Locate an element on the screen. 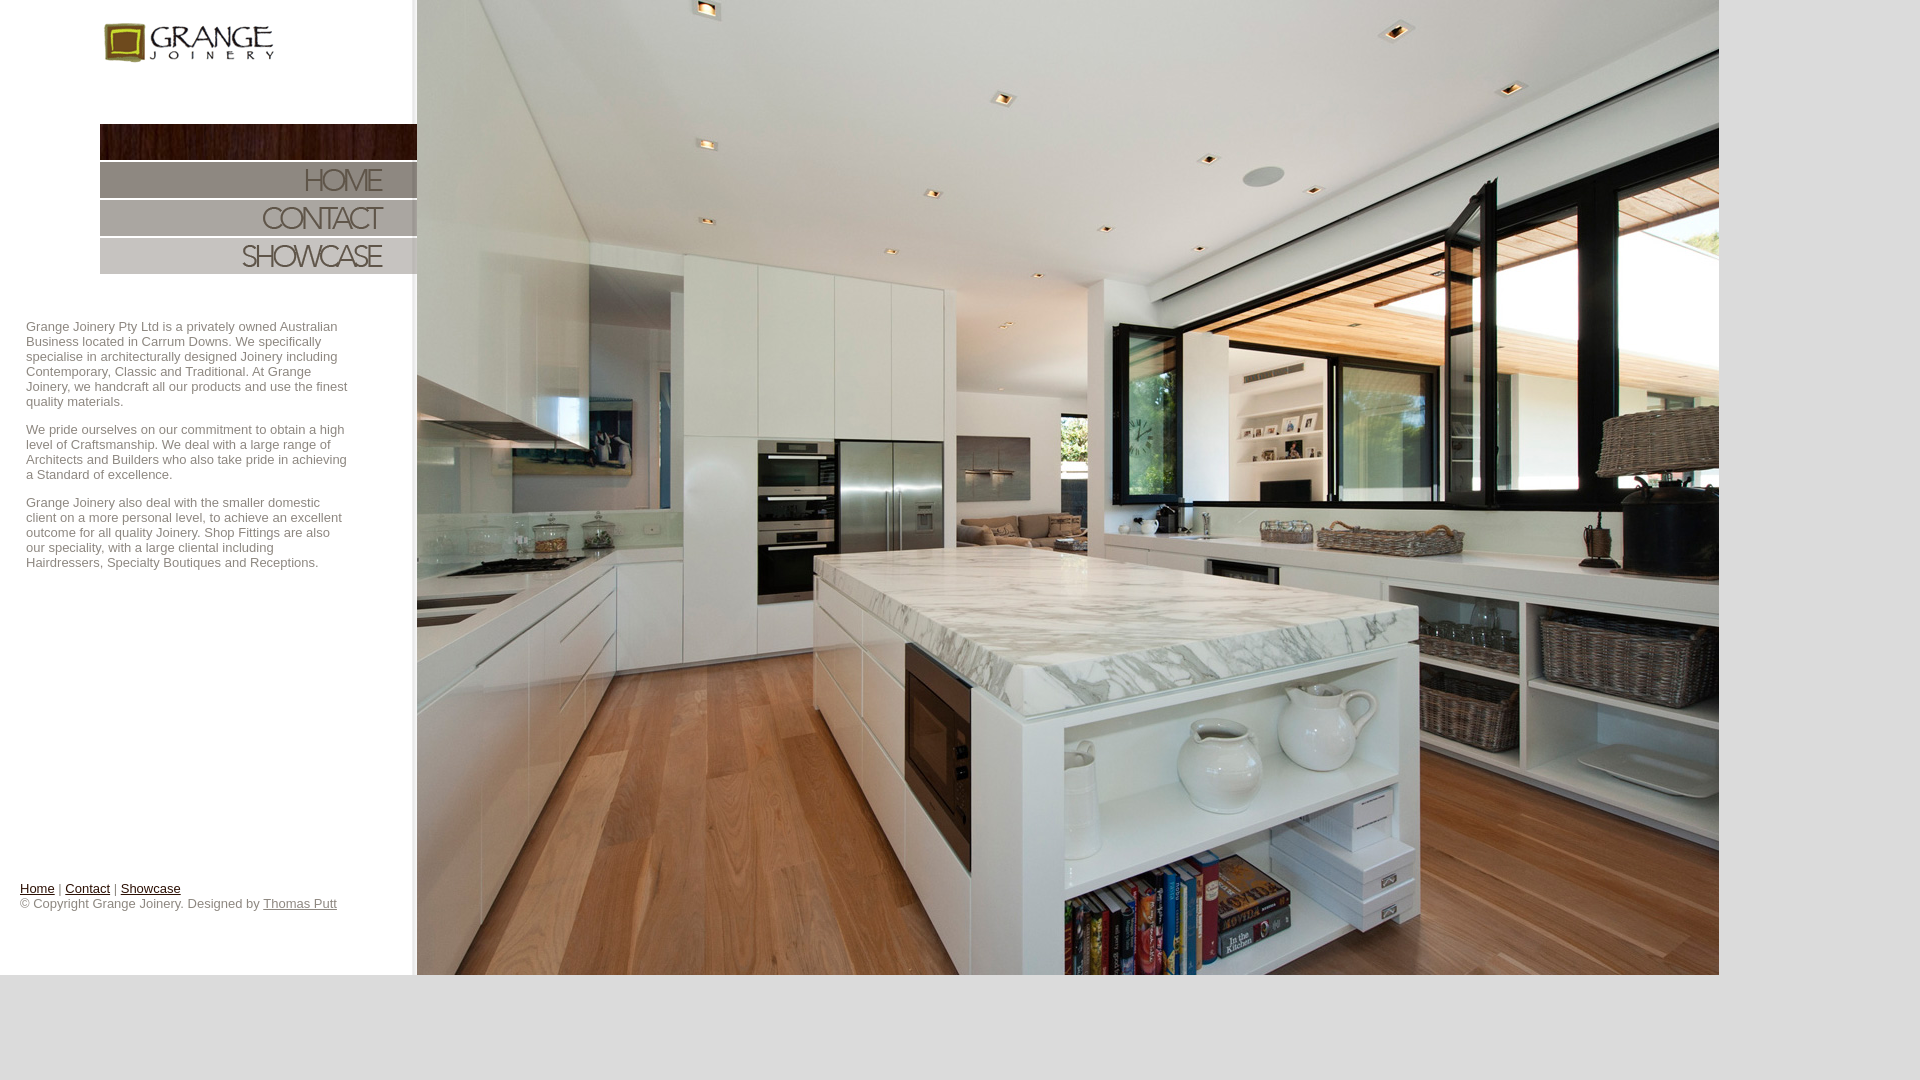 This screenshot has width=1920, height=1080. Showcase is located at coordinates (151, 888).